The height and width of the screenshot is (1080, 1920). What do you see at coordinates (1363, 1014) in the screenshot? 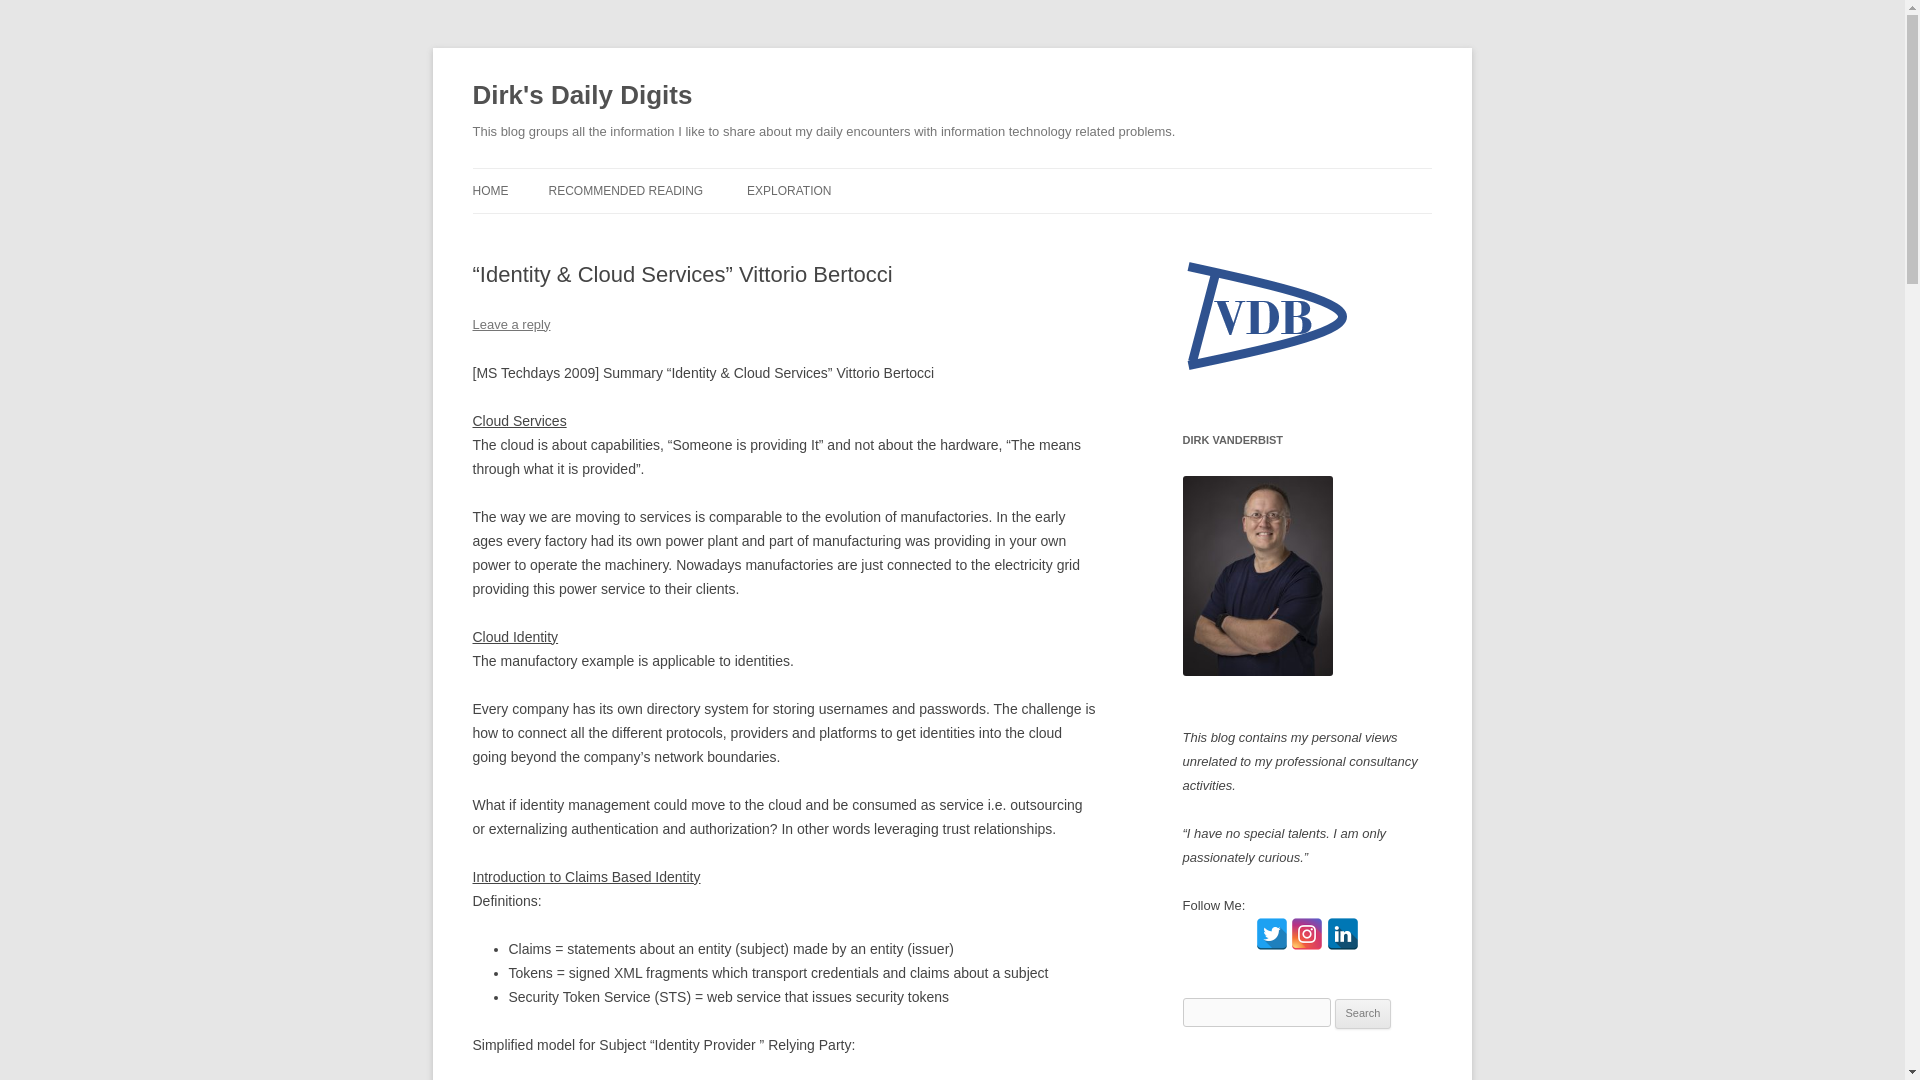
I see `Search` at bounding box center [1363, 1014].